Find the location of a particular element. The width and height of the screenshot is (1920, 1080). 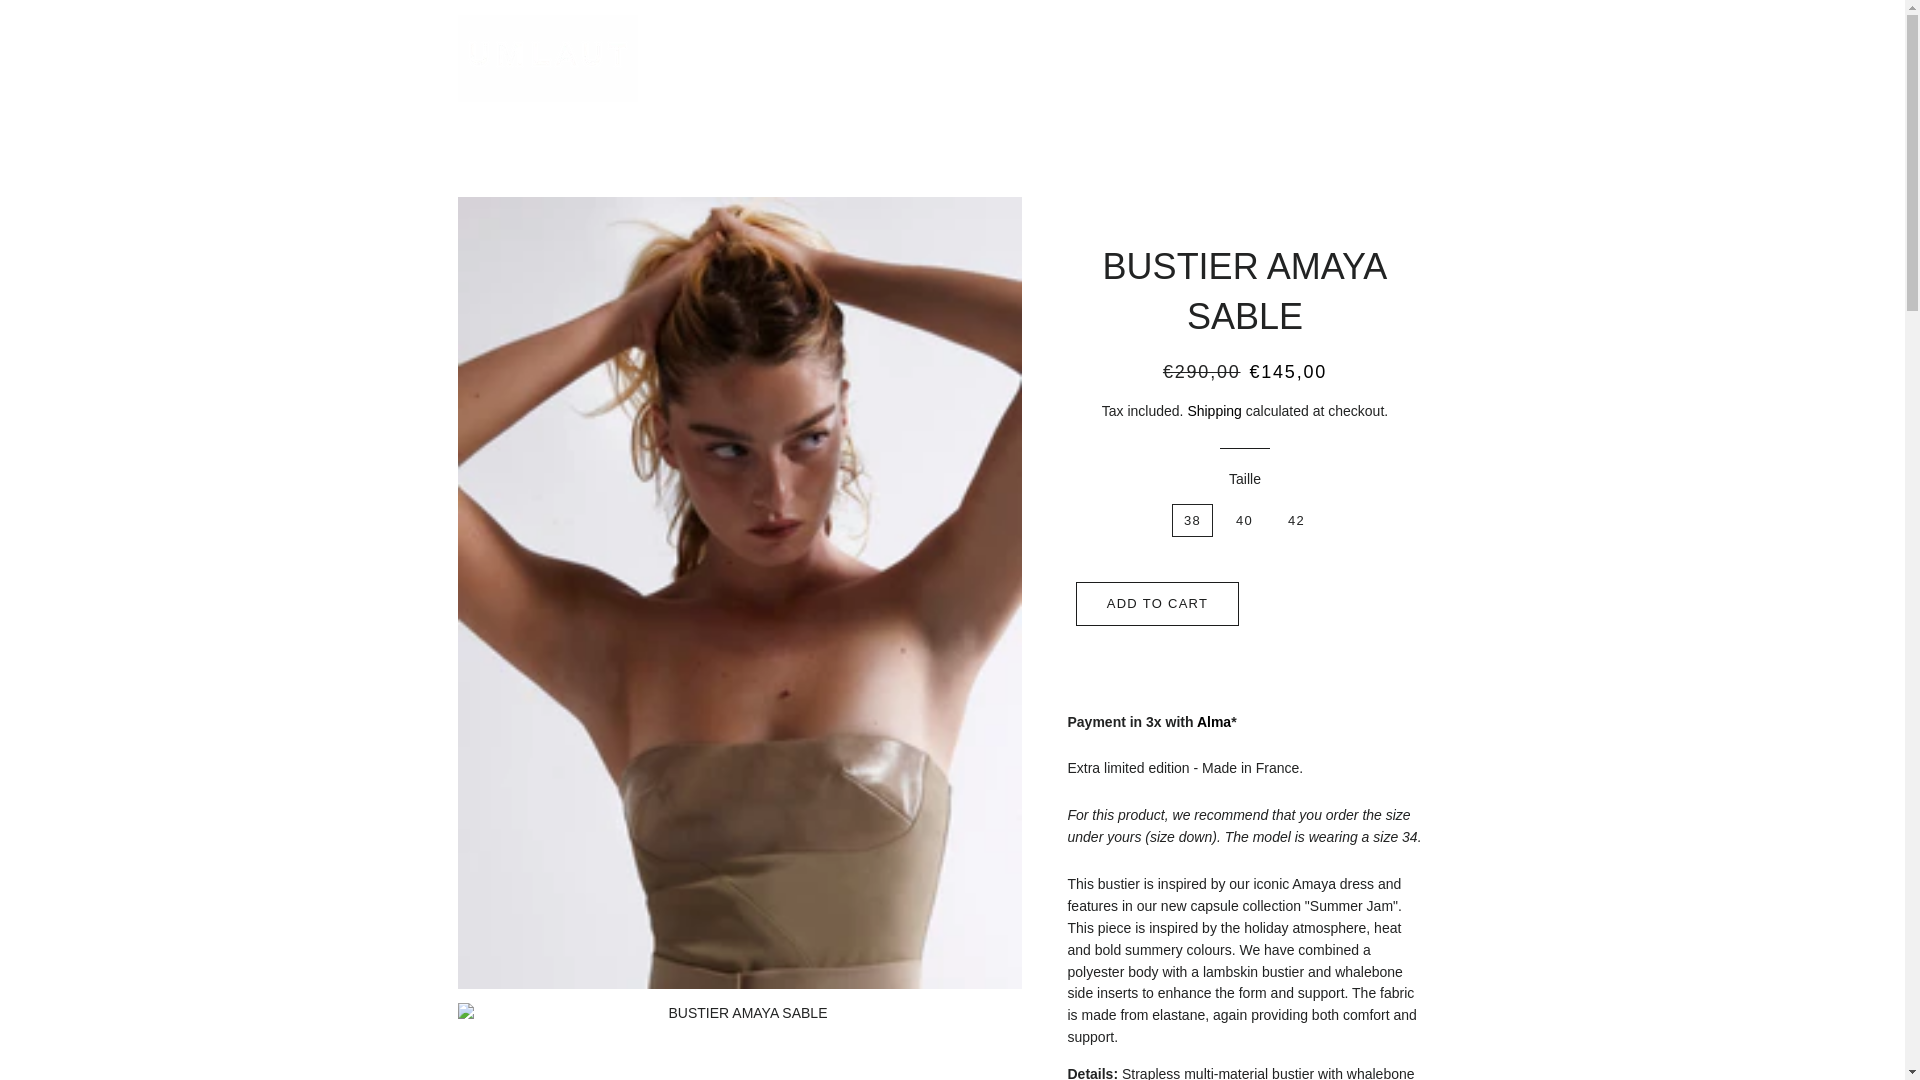

Alma is located at coordinates (1213, 722).